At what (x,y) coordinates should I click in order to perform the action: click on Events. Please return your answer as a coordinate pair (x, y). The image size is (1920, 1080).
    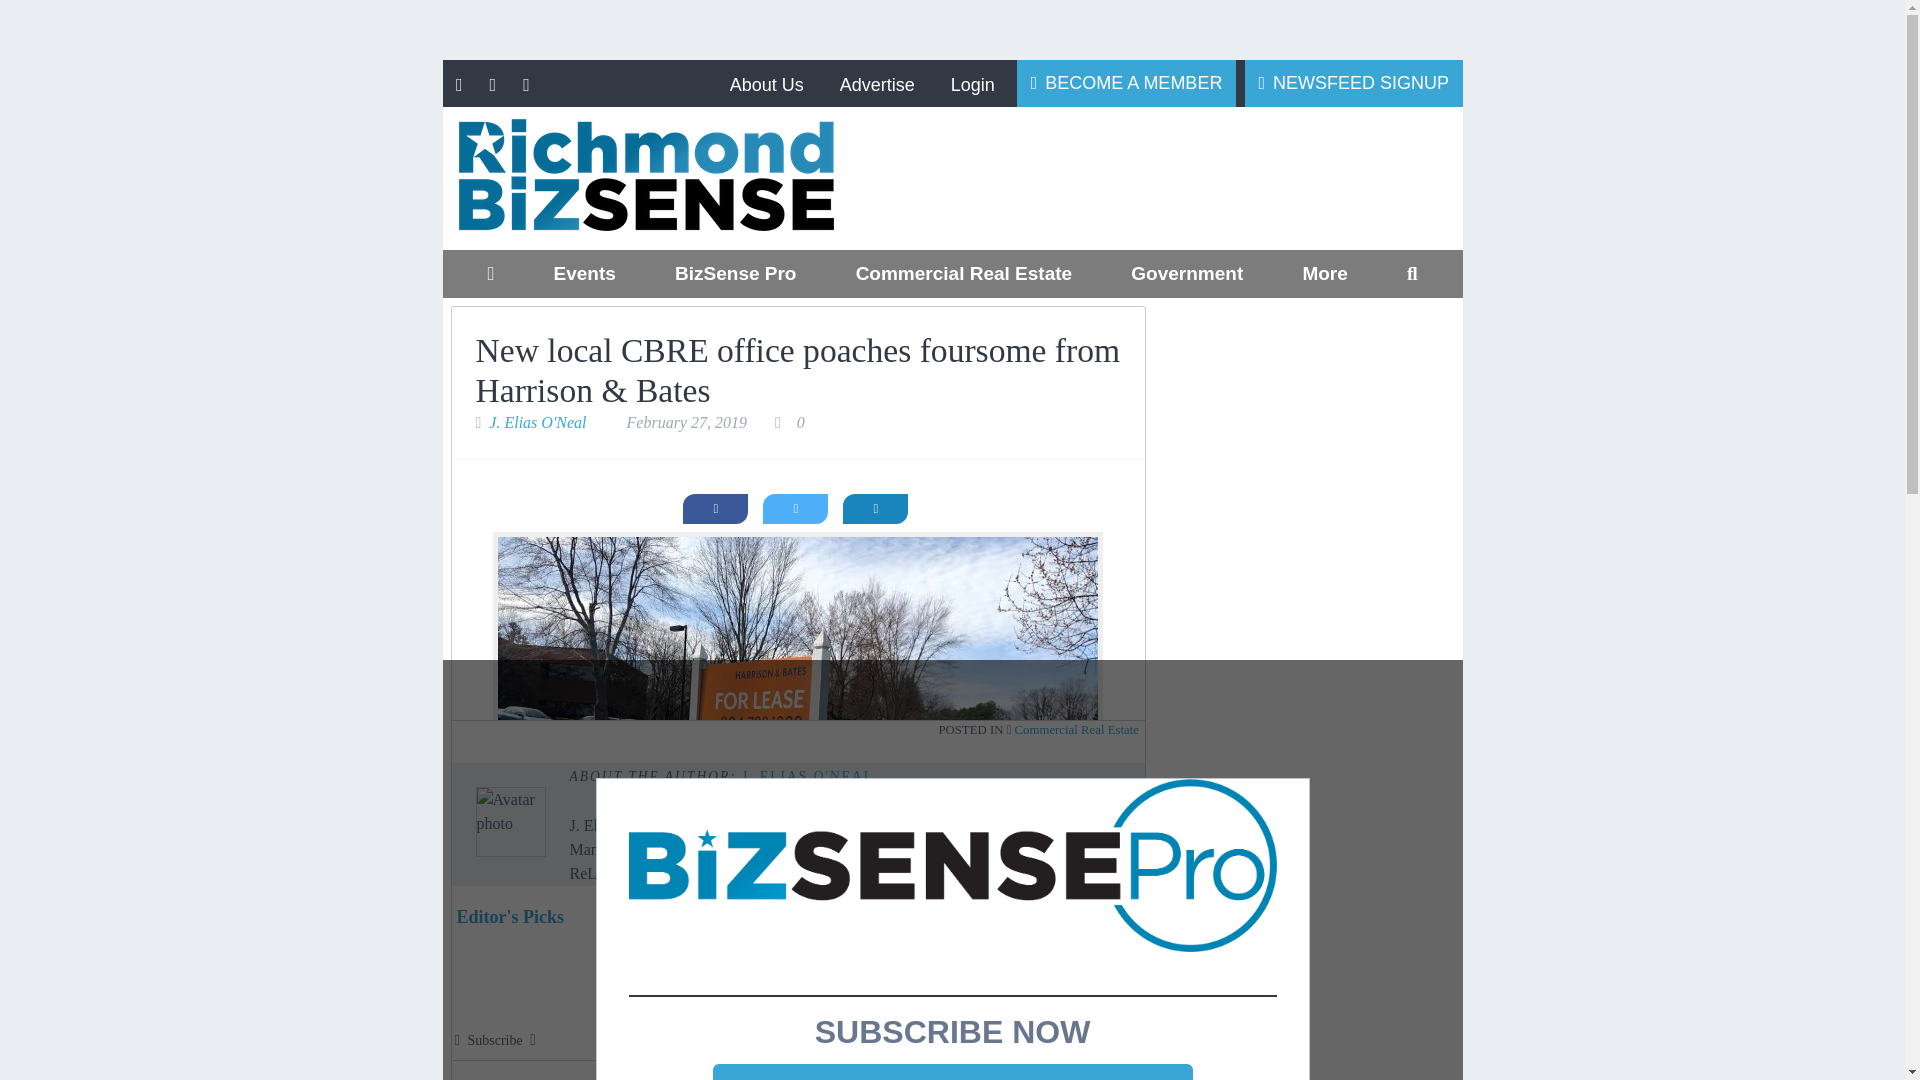
    Looking at the image, I should click on (584, 274).